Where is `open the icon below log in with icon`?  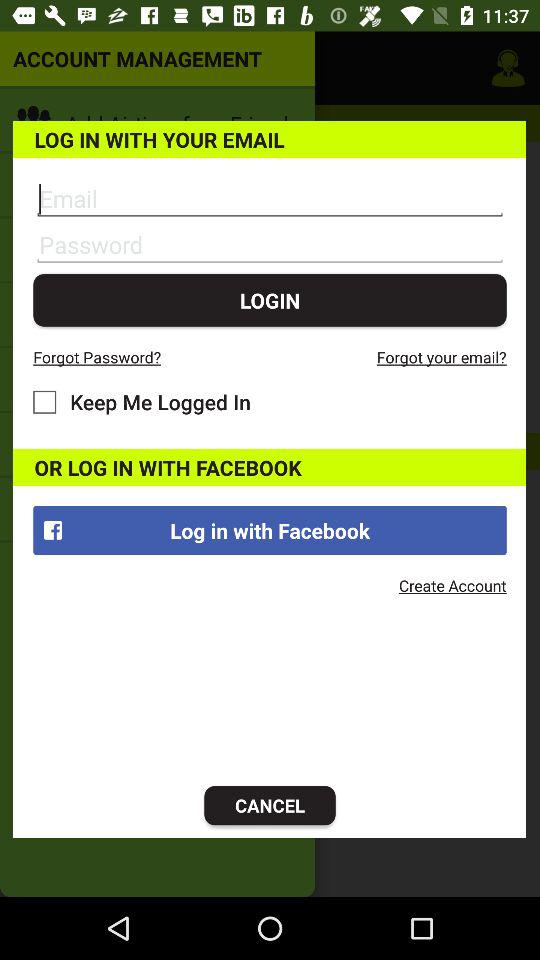
open the icon below log in with icon is located at coordinates (270, 806).